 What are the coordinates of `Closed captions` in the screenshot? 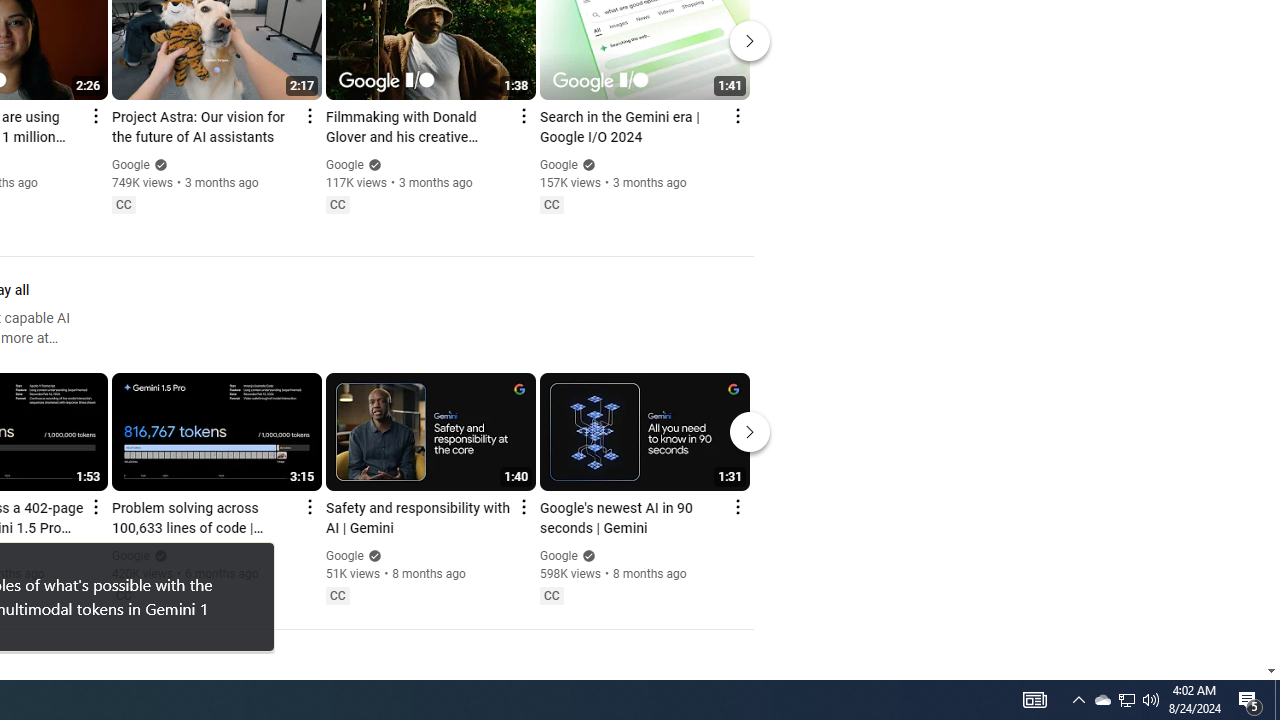 It's located at (551, 595).